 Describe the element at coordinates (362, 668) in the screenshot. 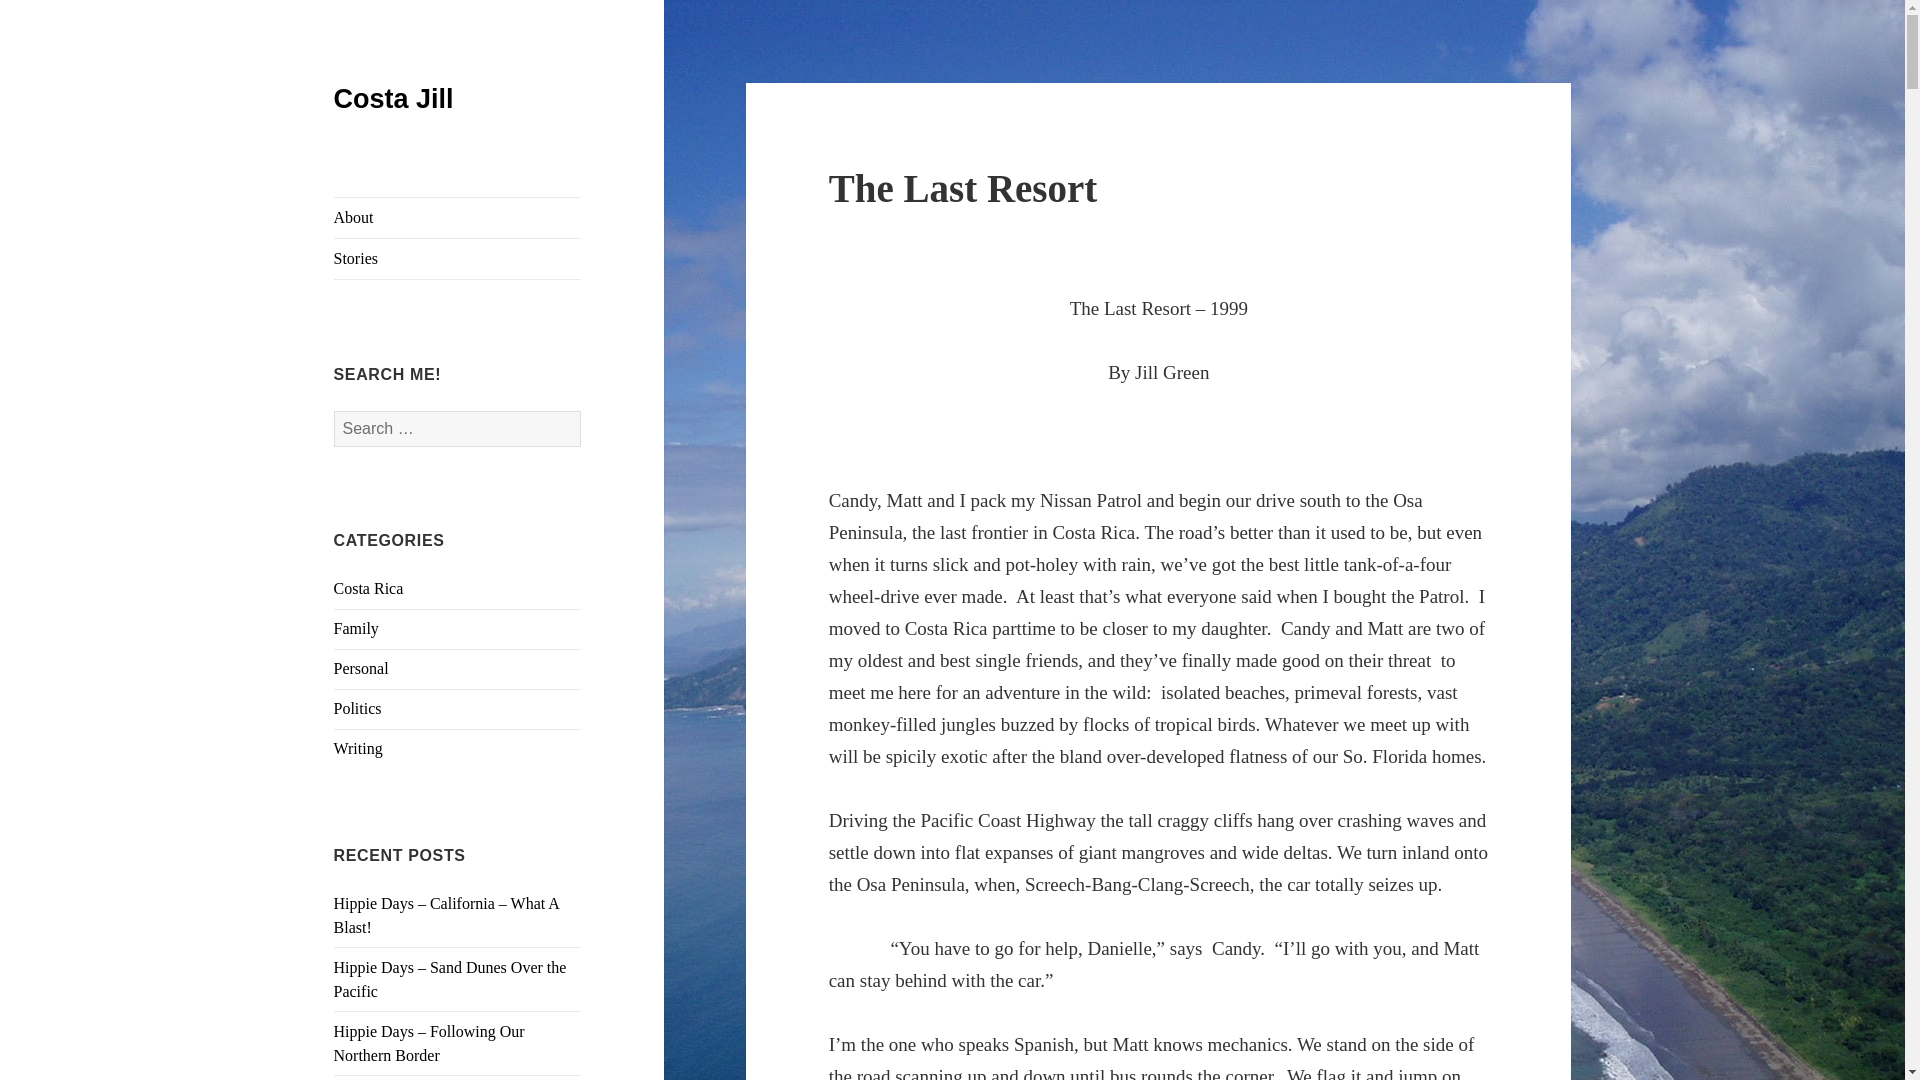

I see `Personal` at that location.